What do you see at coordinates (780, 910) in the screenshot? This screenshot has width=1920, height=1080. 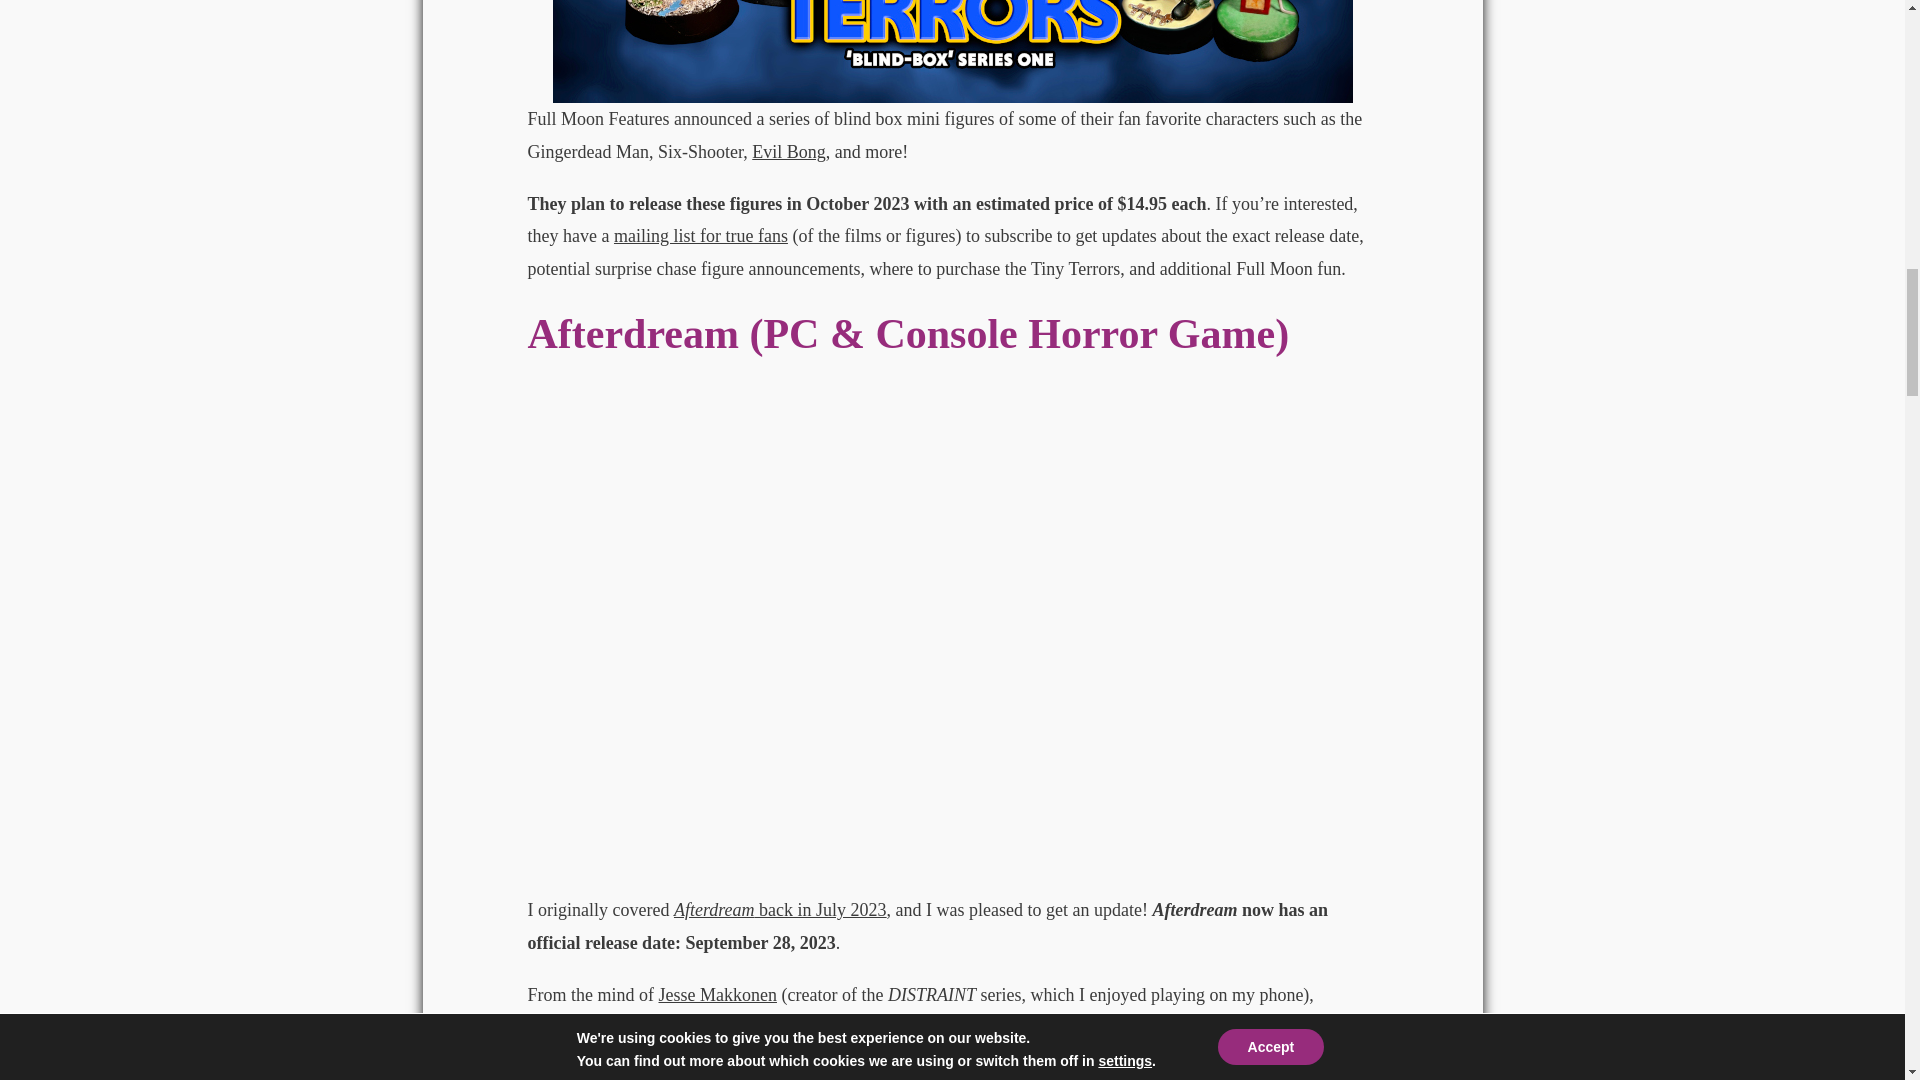 I see `Afterdream back in July 2023` at bounding box center [780, 910].